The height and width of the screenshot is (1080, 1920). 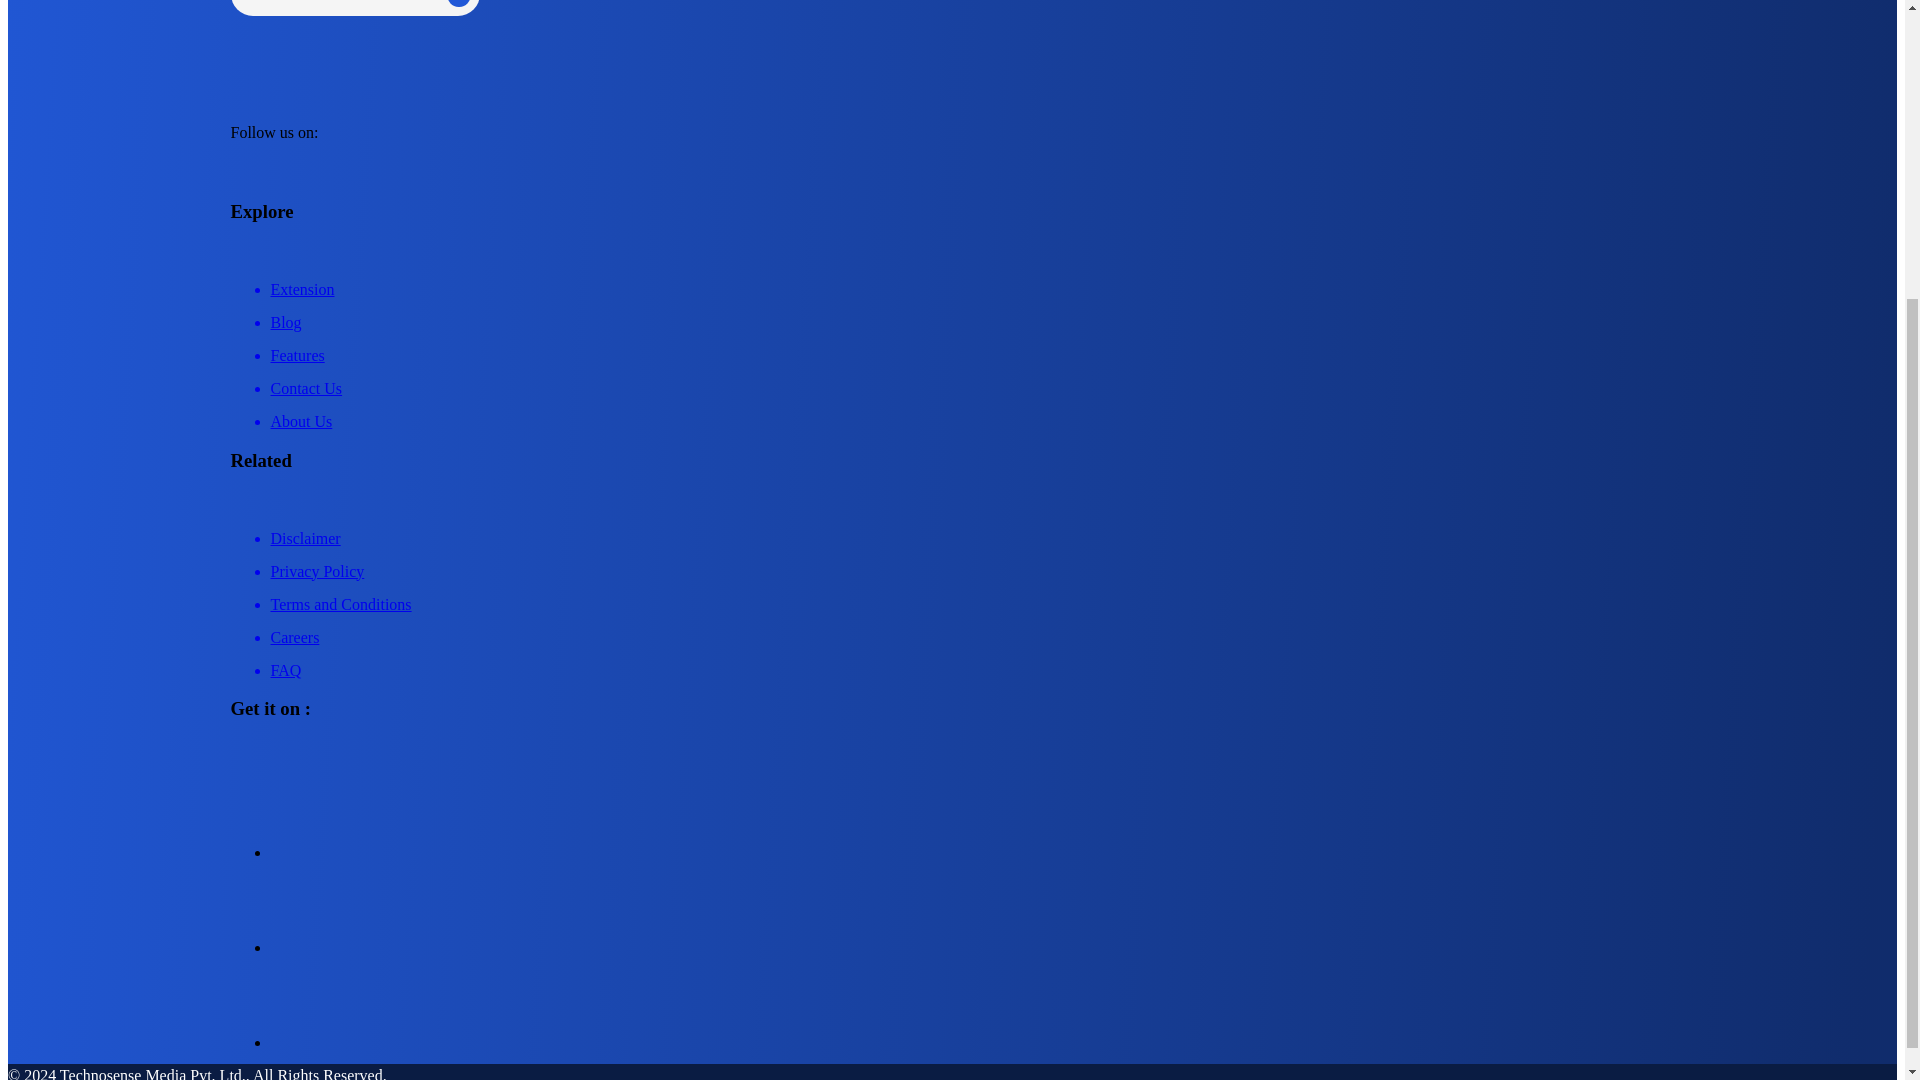 What do you see at coordinates (972, 348) in the screenshot?
I see `Features` at bounding box center [972, 348].